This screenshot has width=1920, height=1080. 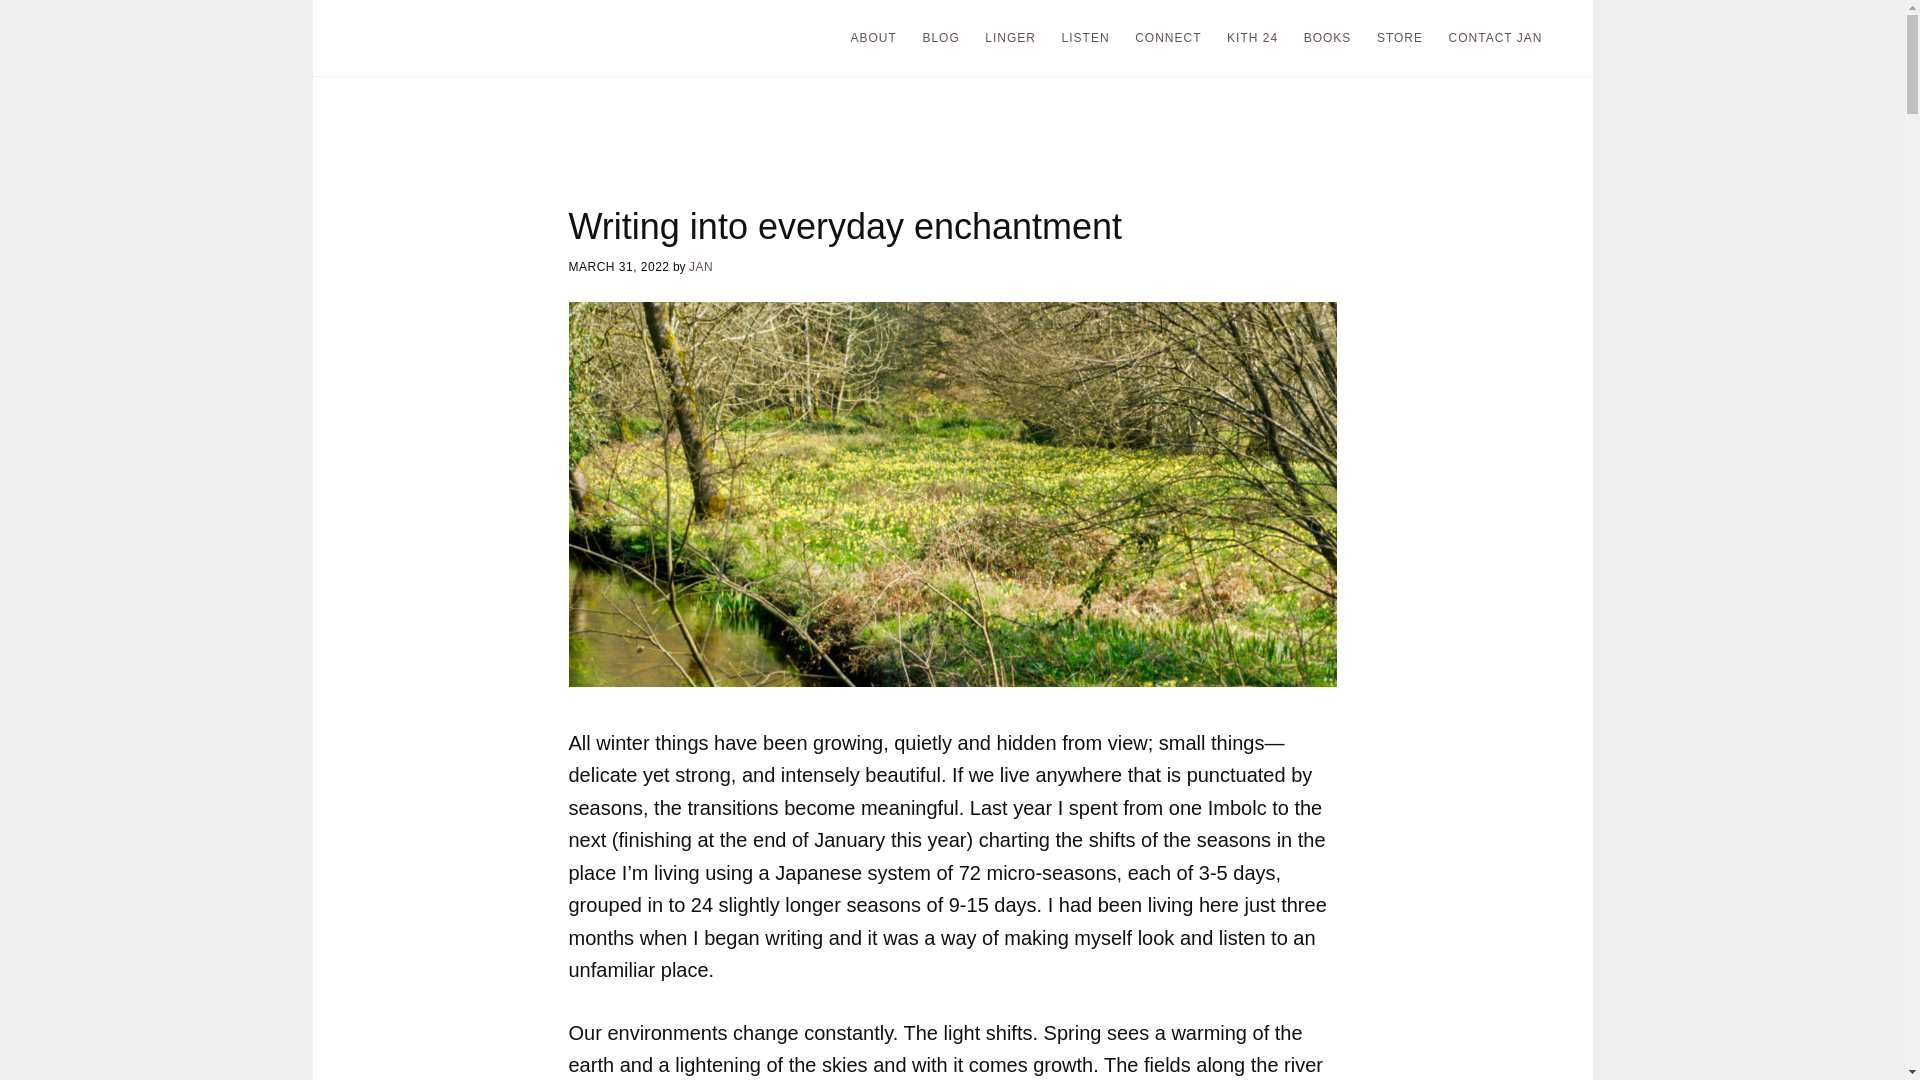 I want to click on JAN, so click(x=700, y=267).